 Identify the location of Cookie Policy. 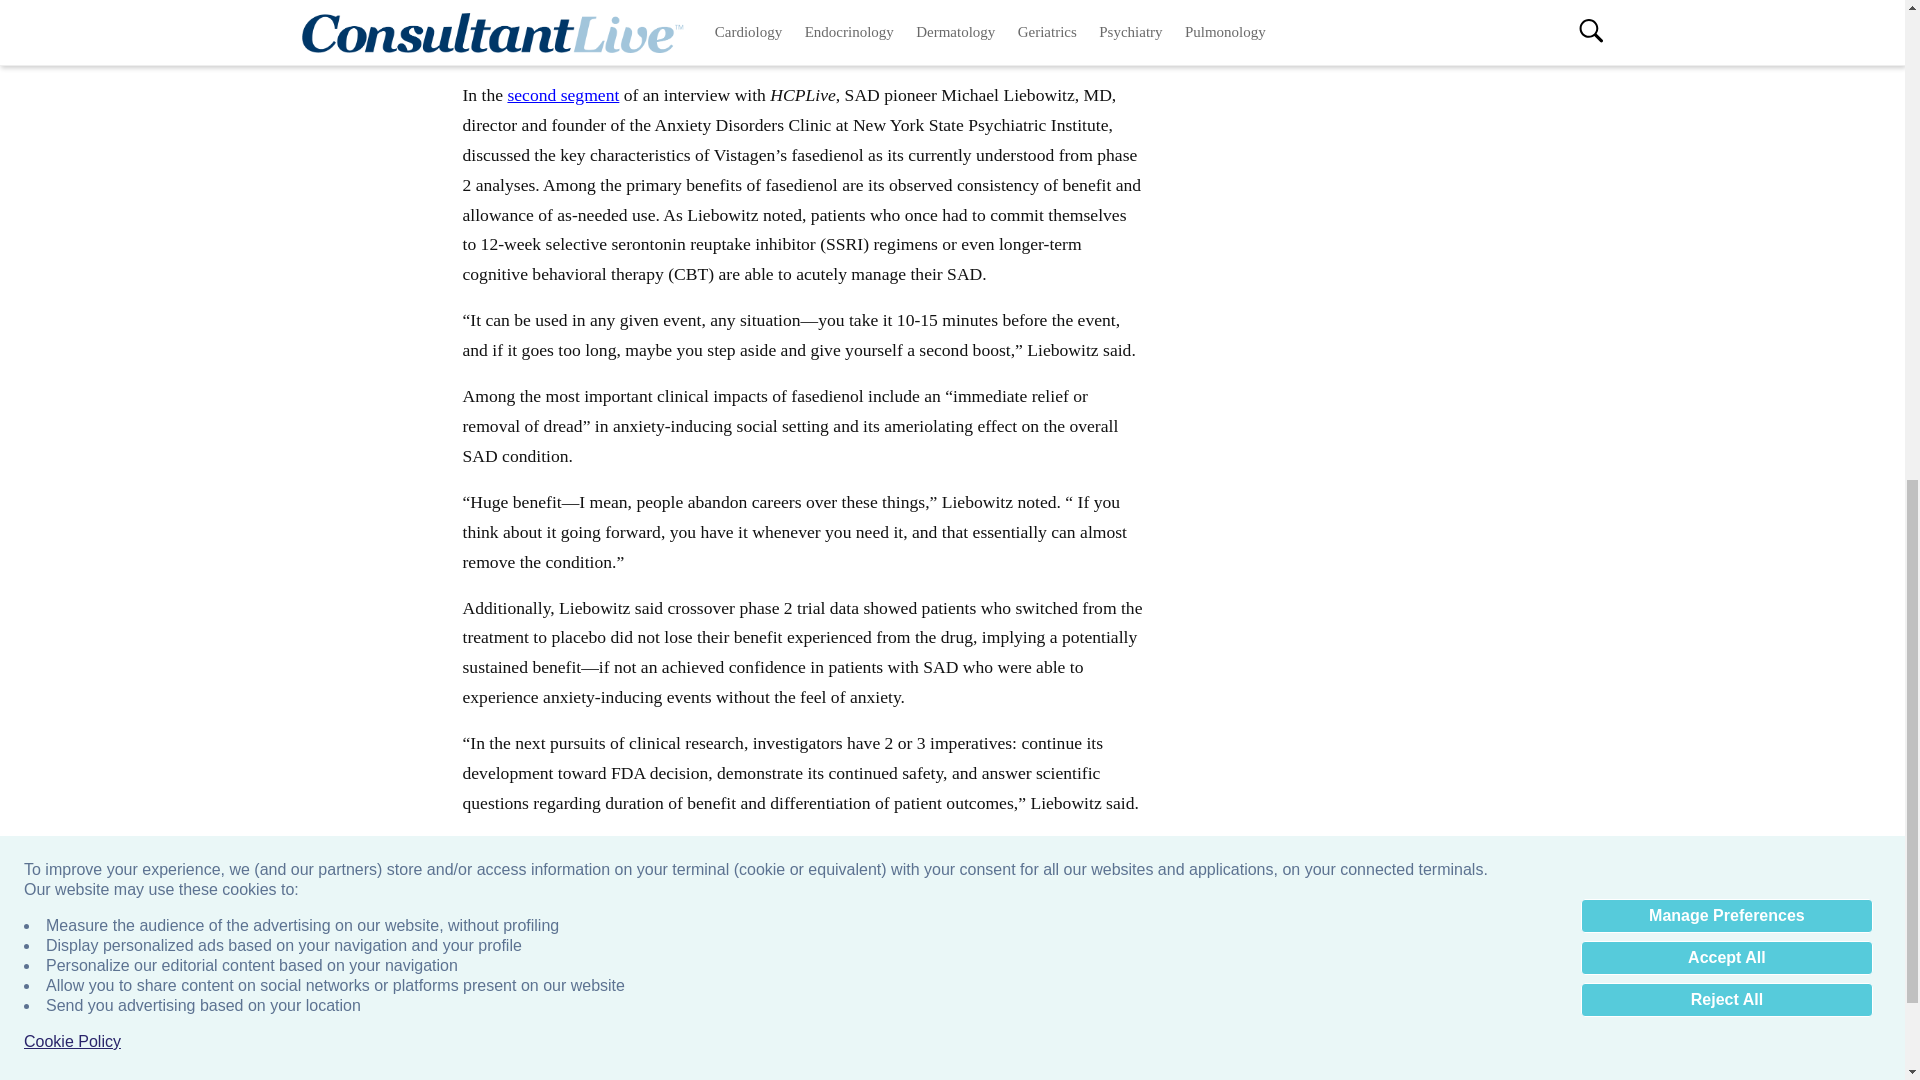
(72, 80).